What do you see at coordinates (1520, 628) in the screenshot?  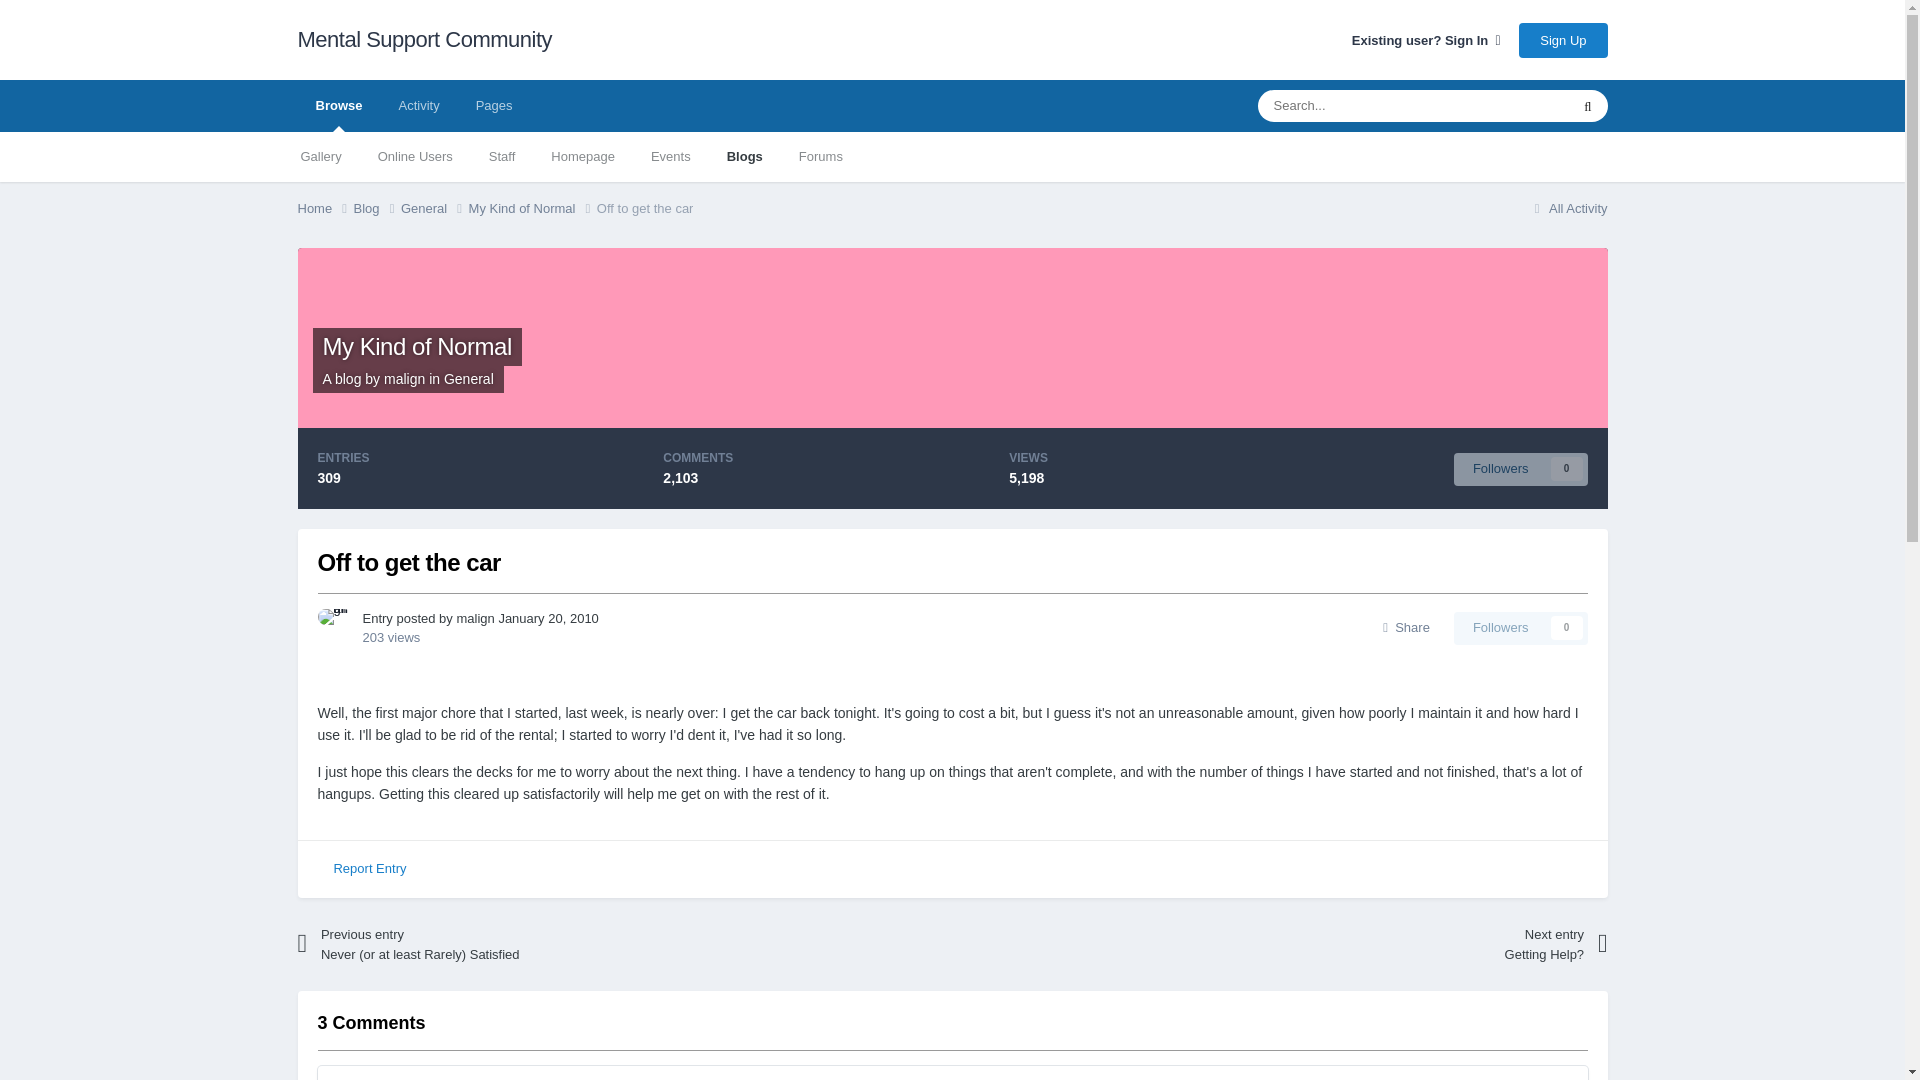 I see `Sign in to follow this` at bounding box center [1520, 628].